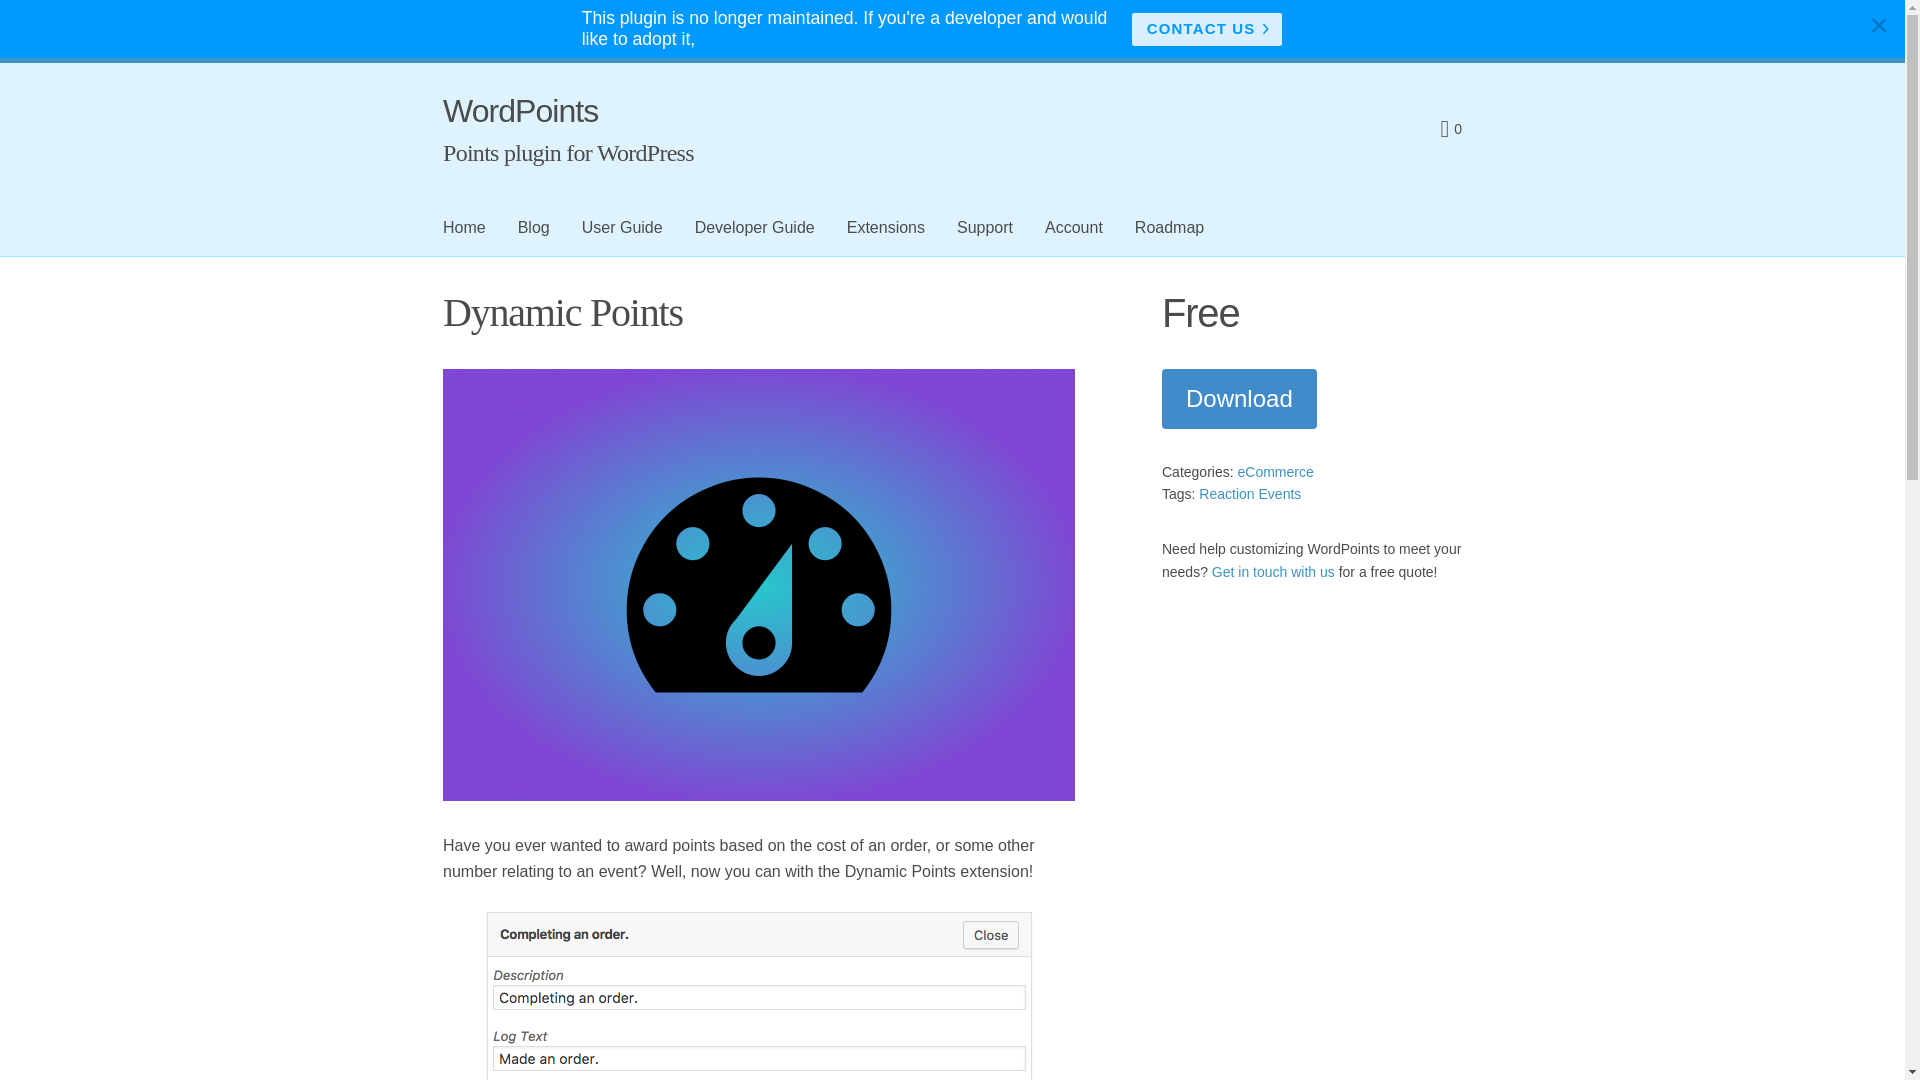  What do you see at coordinates (520, 111) in the screenshot?
I see `WordPoints` at bounding box center [520, 111].